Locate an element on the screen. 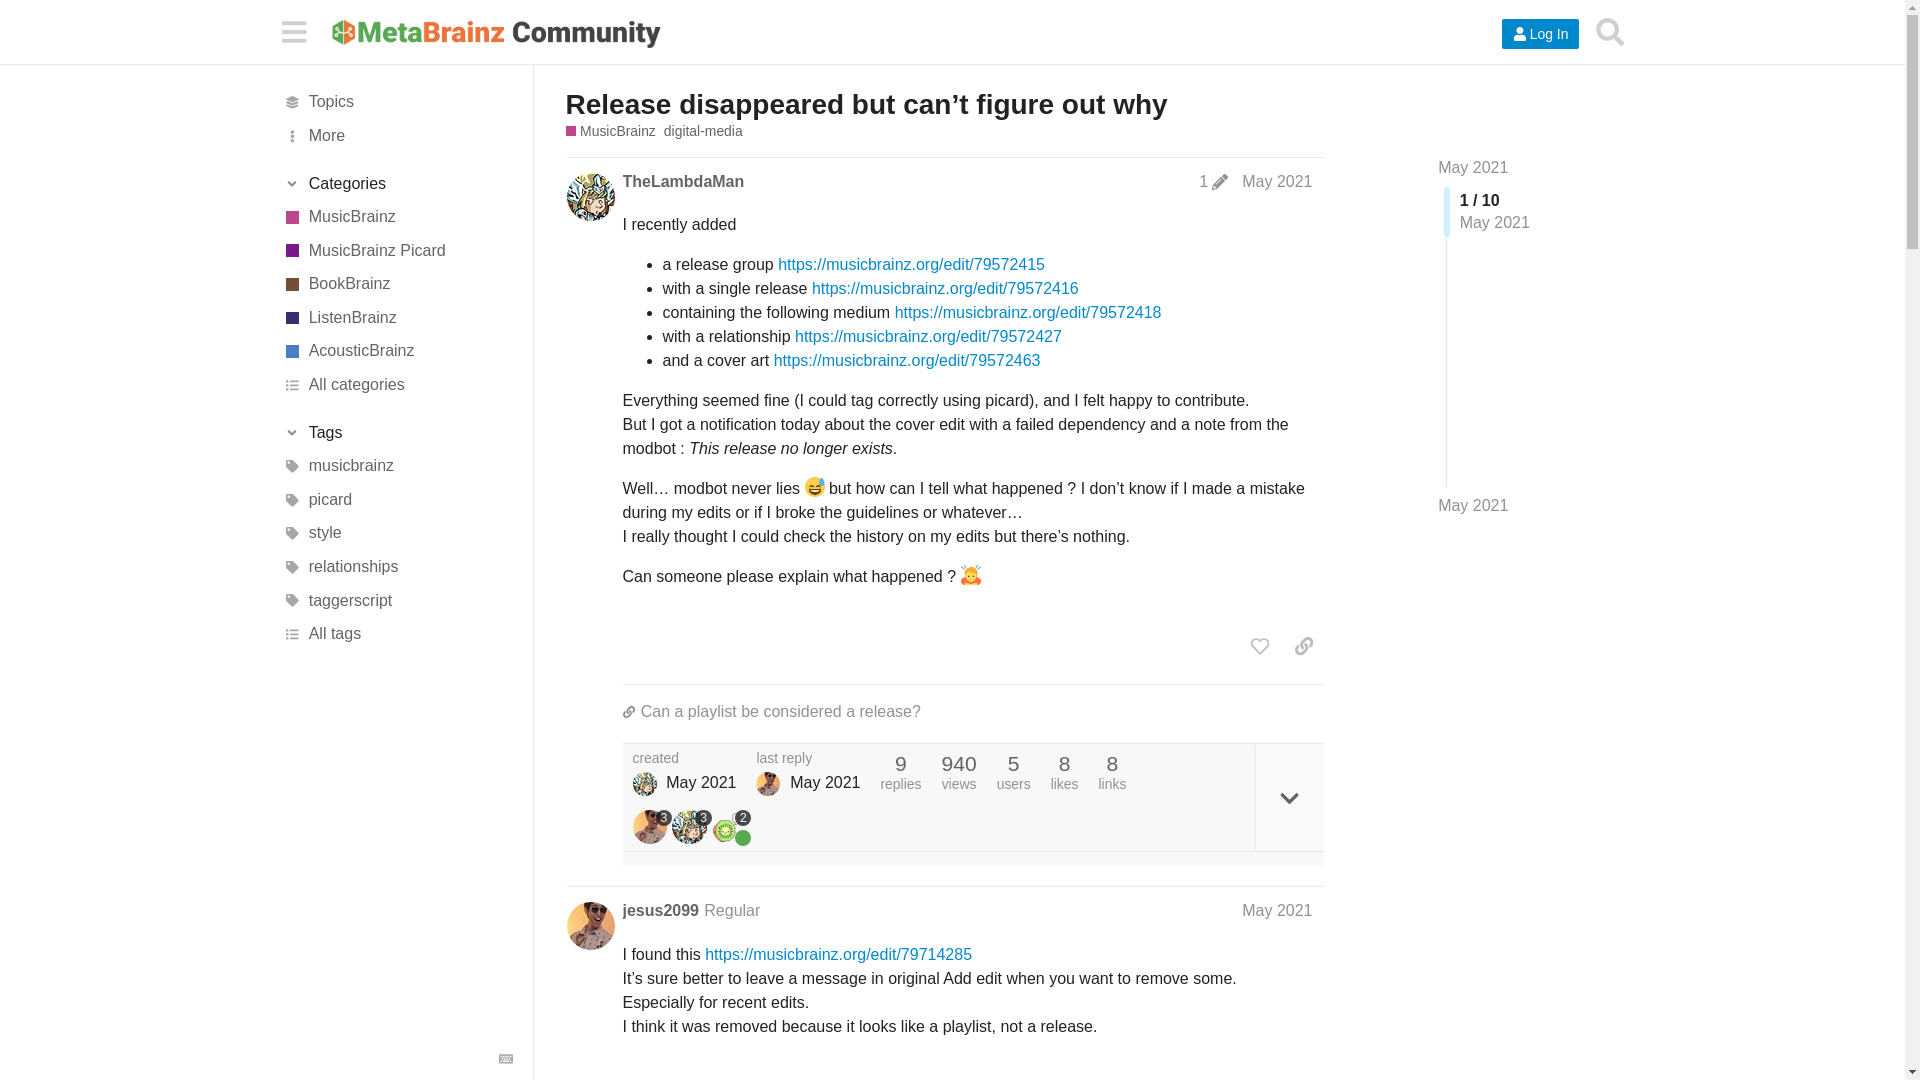 The image size is (1920, 1080). ListenBrainz is located at coordinates (397, 318).